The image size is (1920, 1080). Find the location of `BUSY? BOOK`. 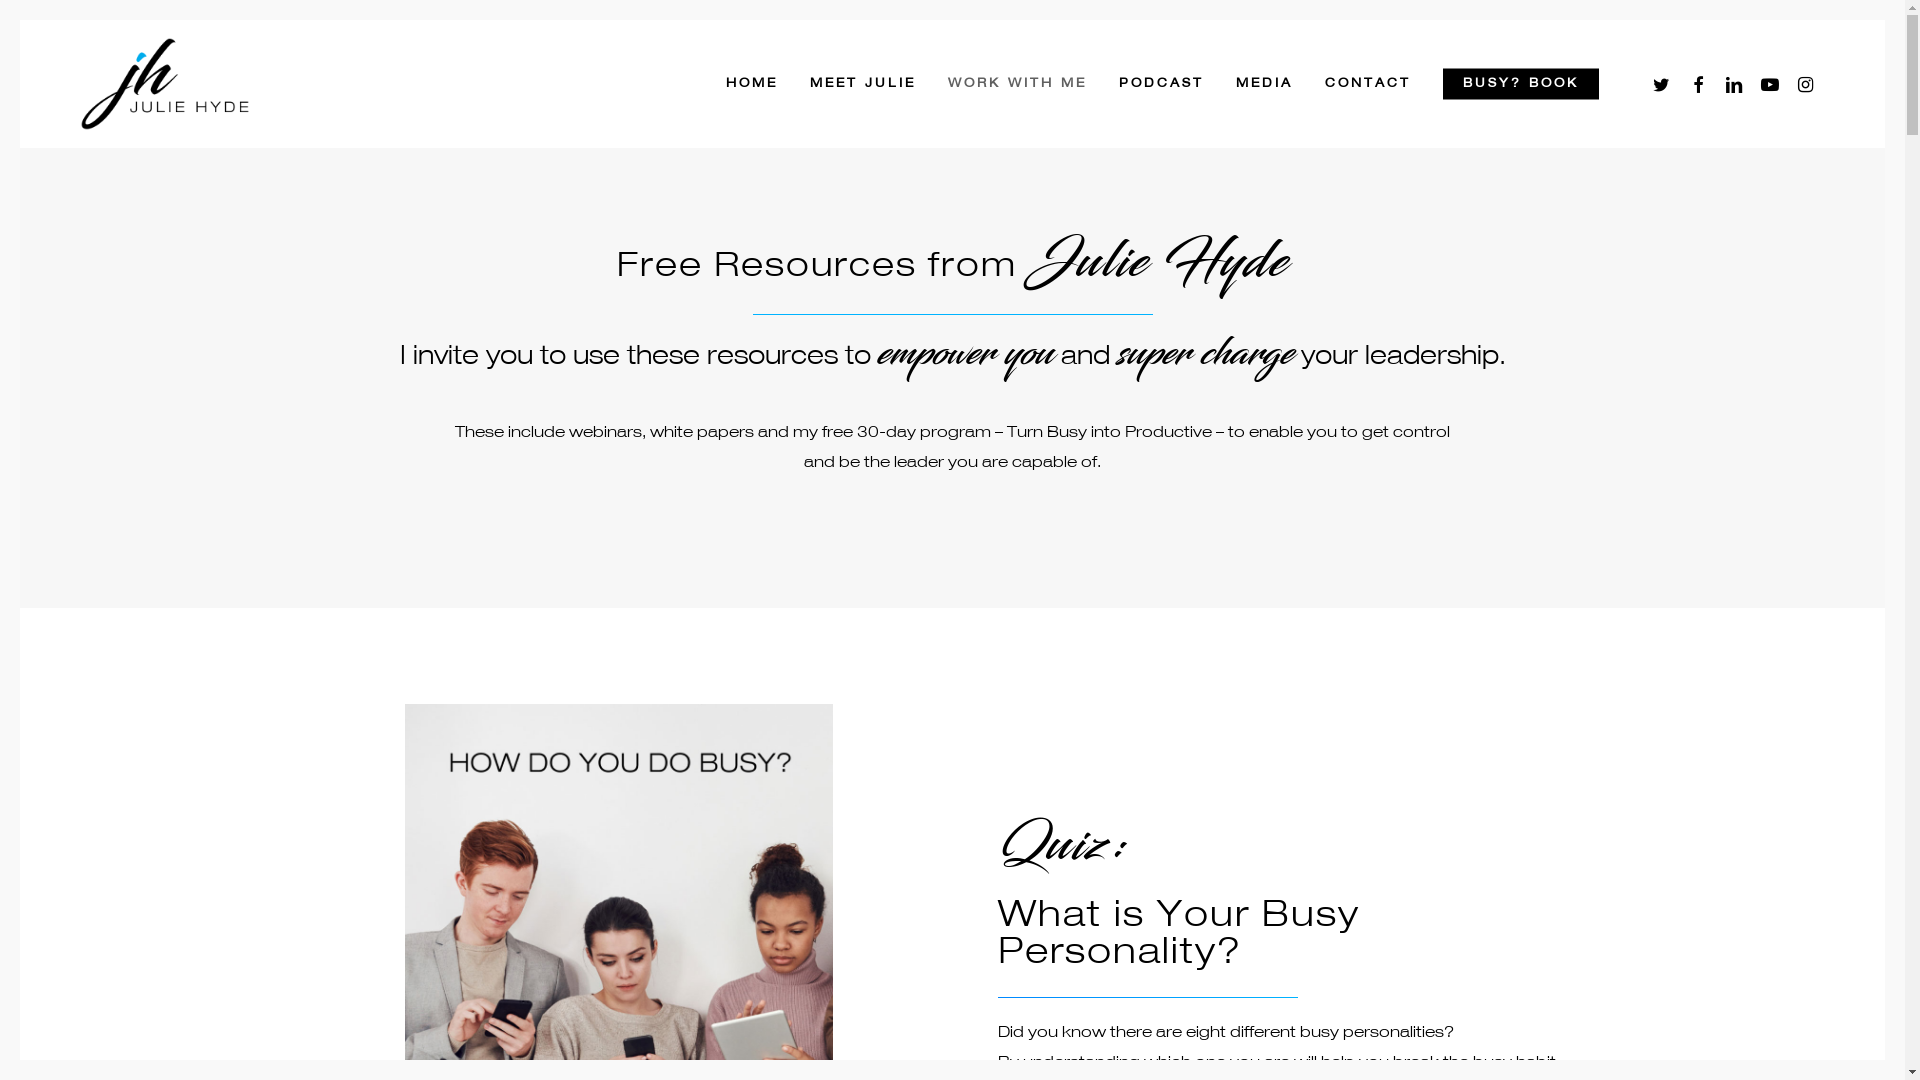

BUSY? BOOK is located at coordinates (1521, 84).